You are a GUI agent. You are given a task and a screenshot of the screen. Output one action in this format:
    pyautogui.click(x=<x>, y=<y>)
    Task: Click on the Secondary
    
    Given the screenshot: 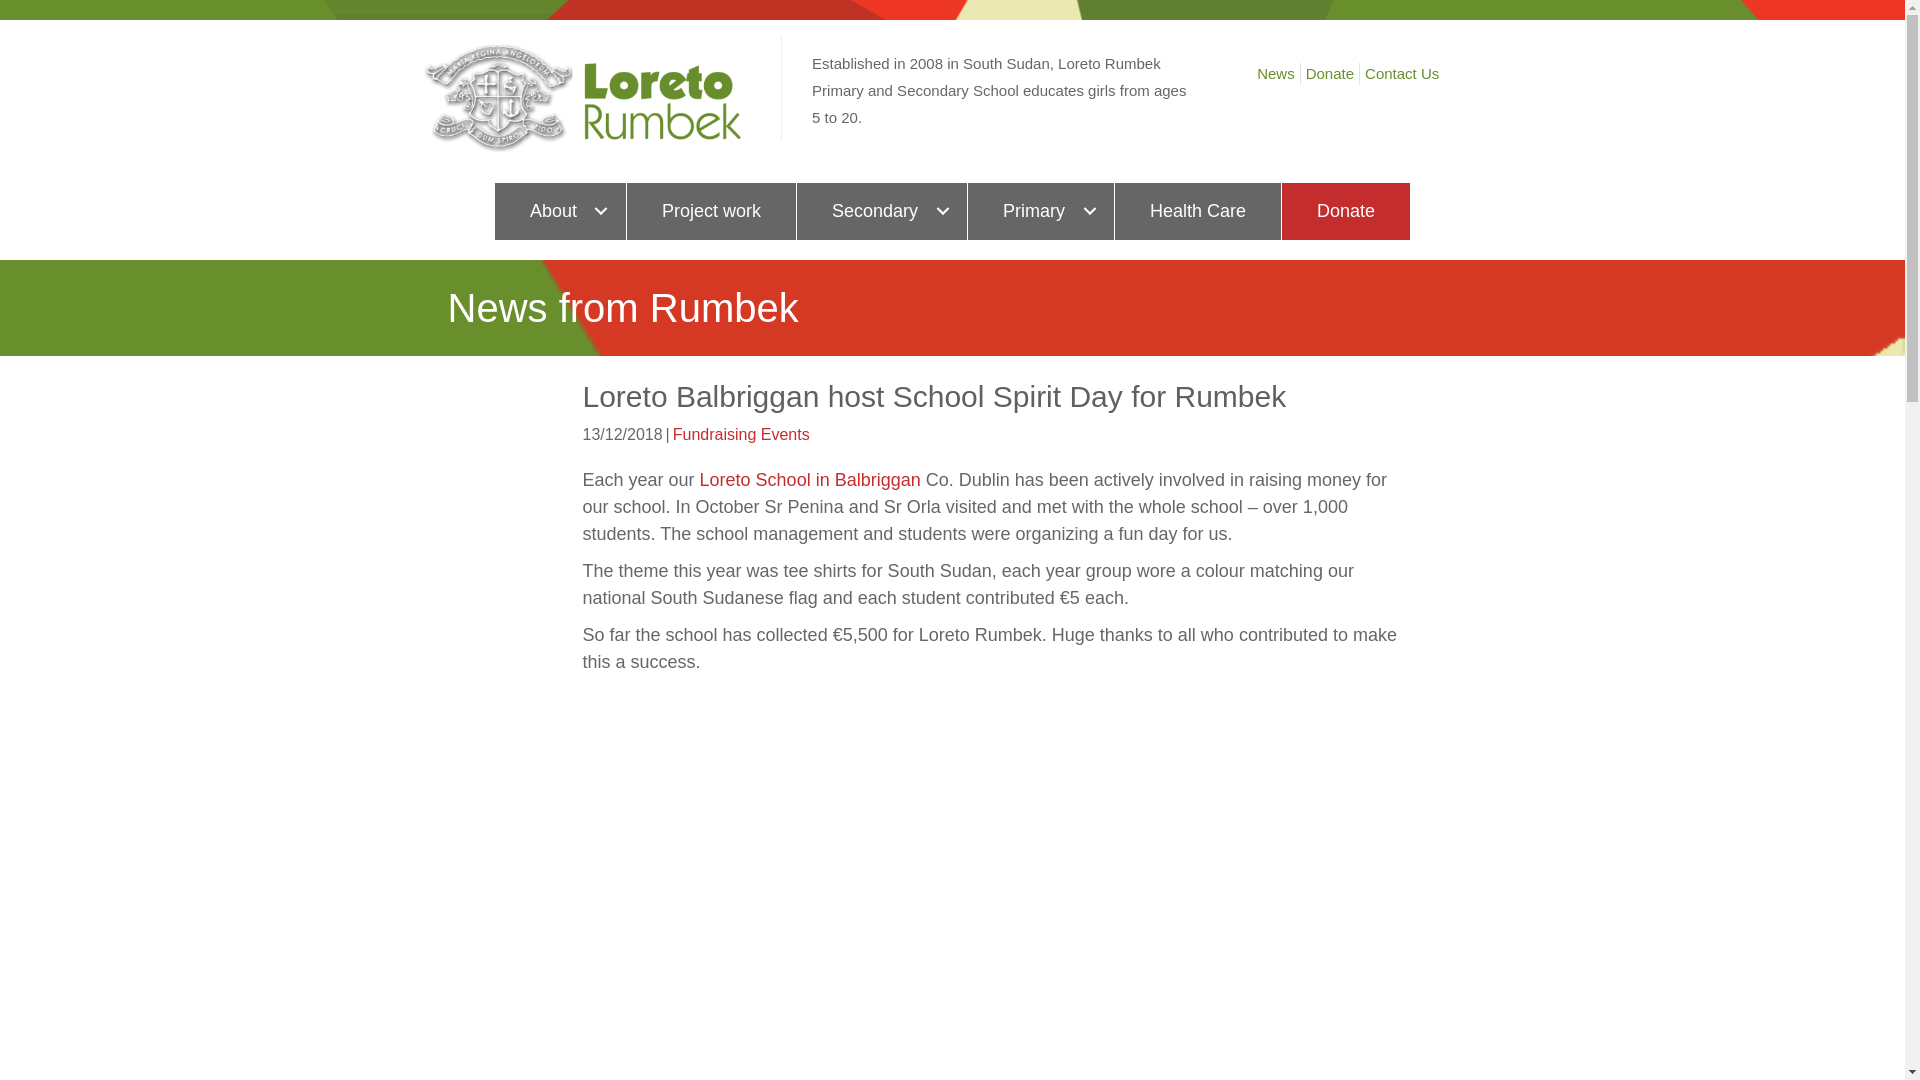 What is the action you would take?
    pyautogui.click(x=882, y=210)
    